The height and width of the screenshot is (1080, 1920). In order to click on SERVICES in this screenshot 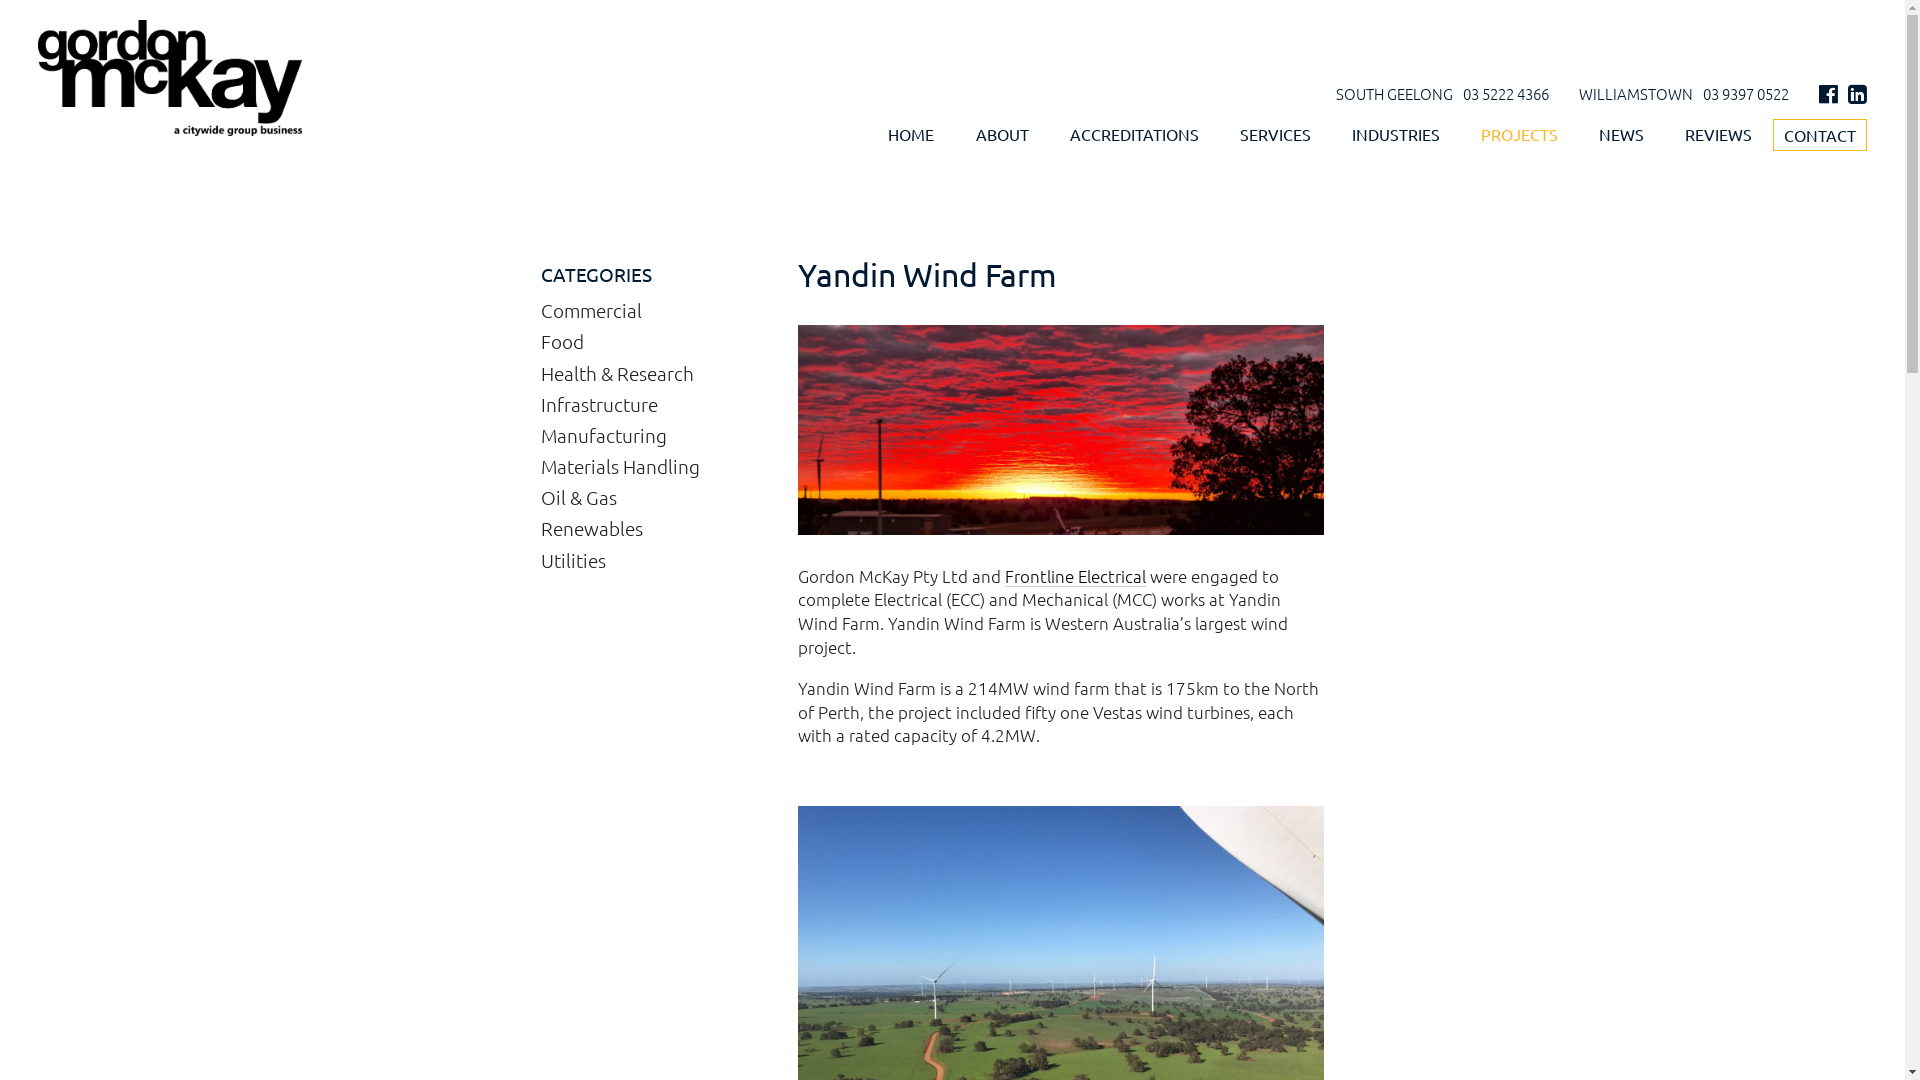, I will do `click(1276, 136)`.